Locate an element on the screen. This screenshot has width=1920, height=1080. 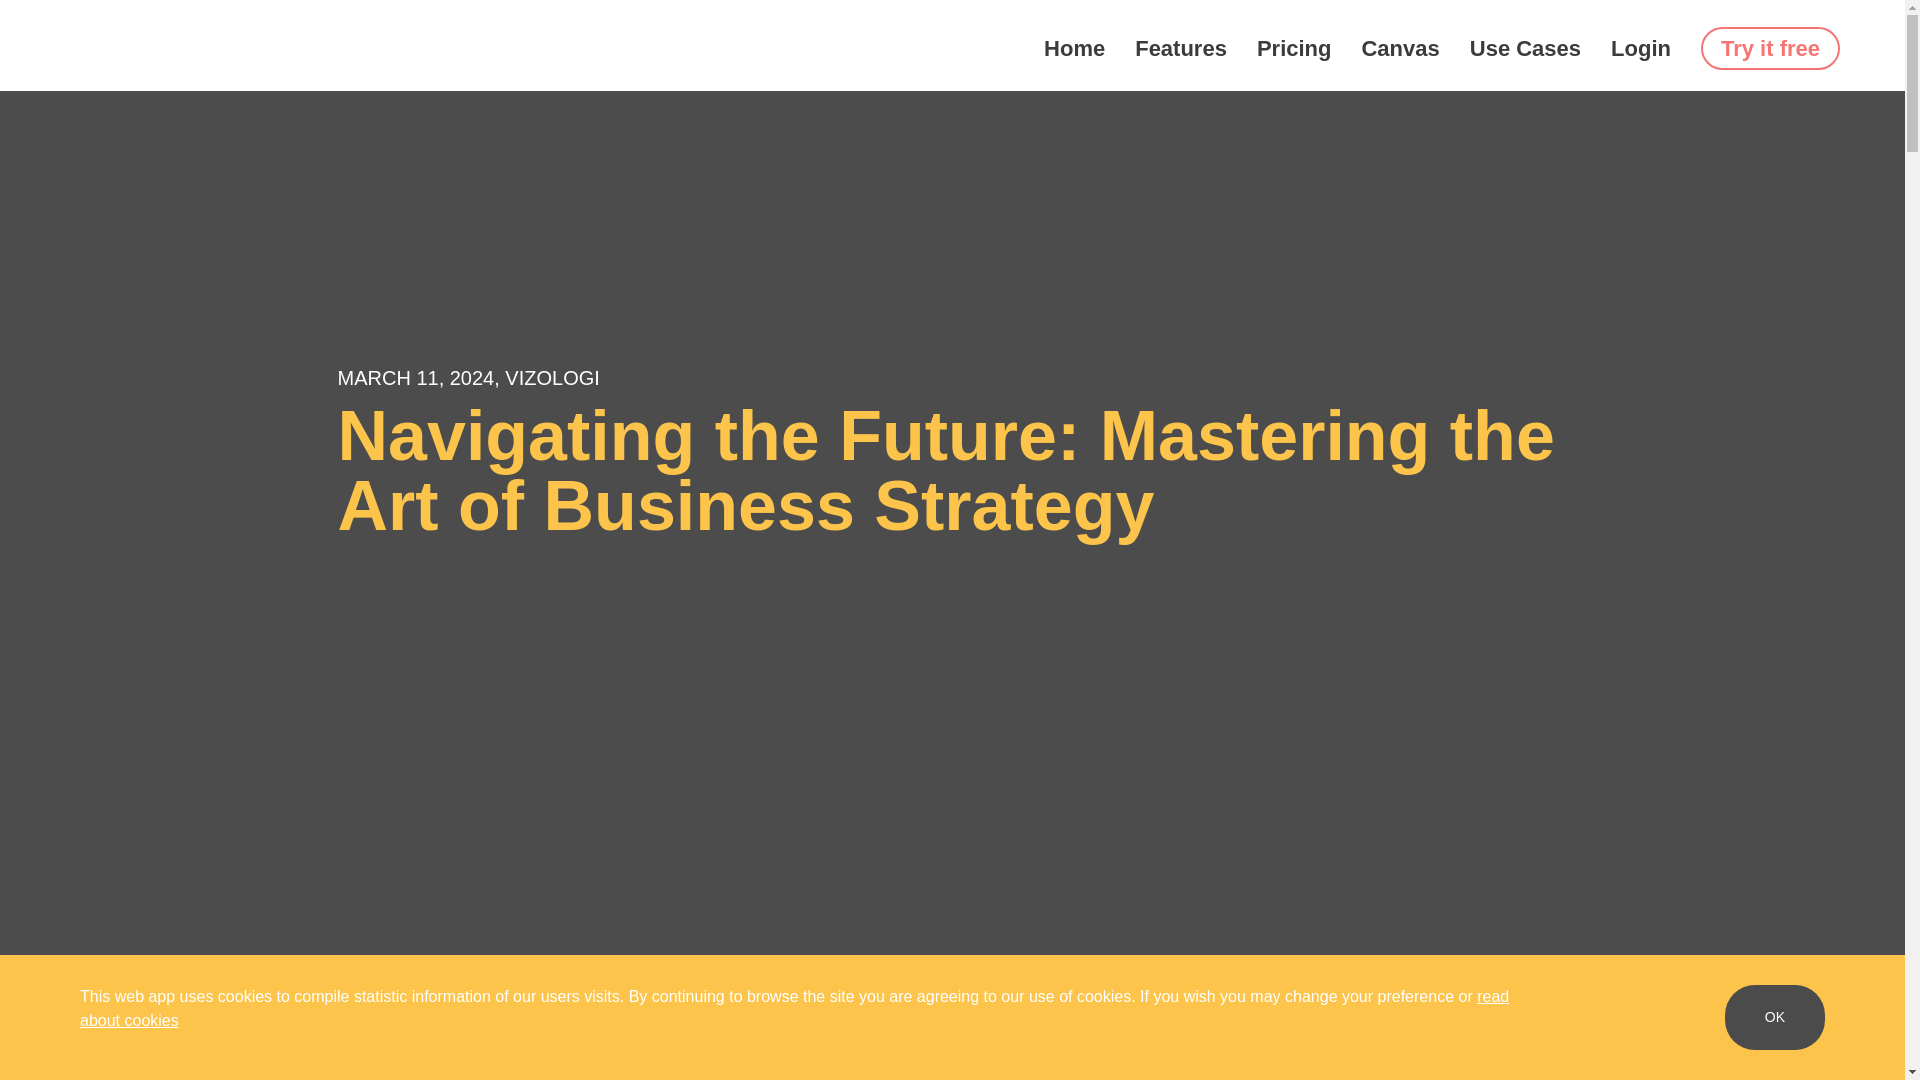
read about cookies is located at coordinates (794, 1008).